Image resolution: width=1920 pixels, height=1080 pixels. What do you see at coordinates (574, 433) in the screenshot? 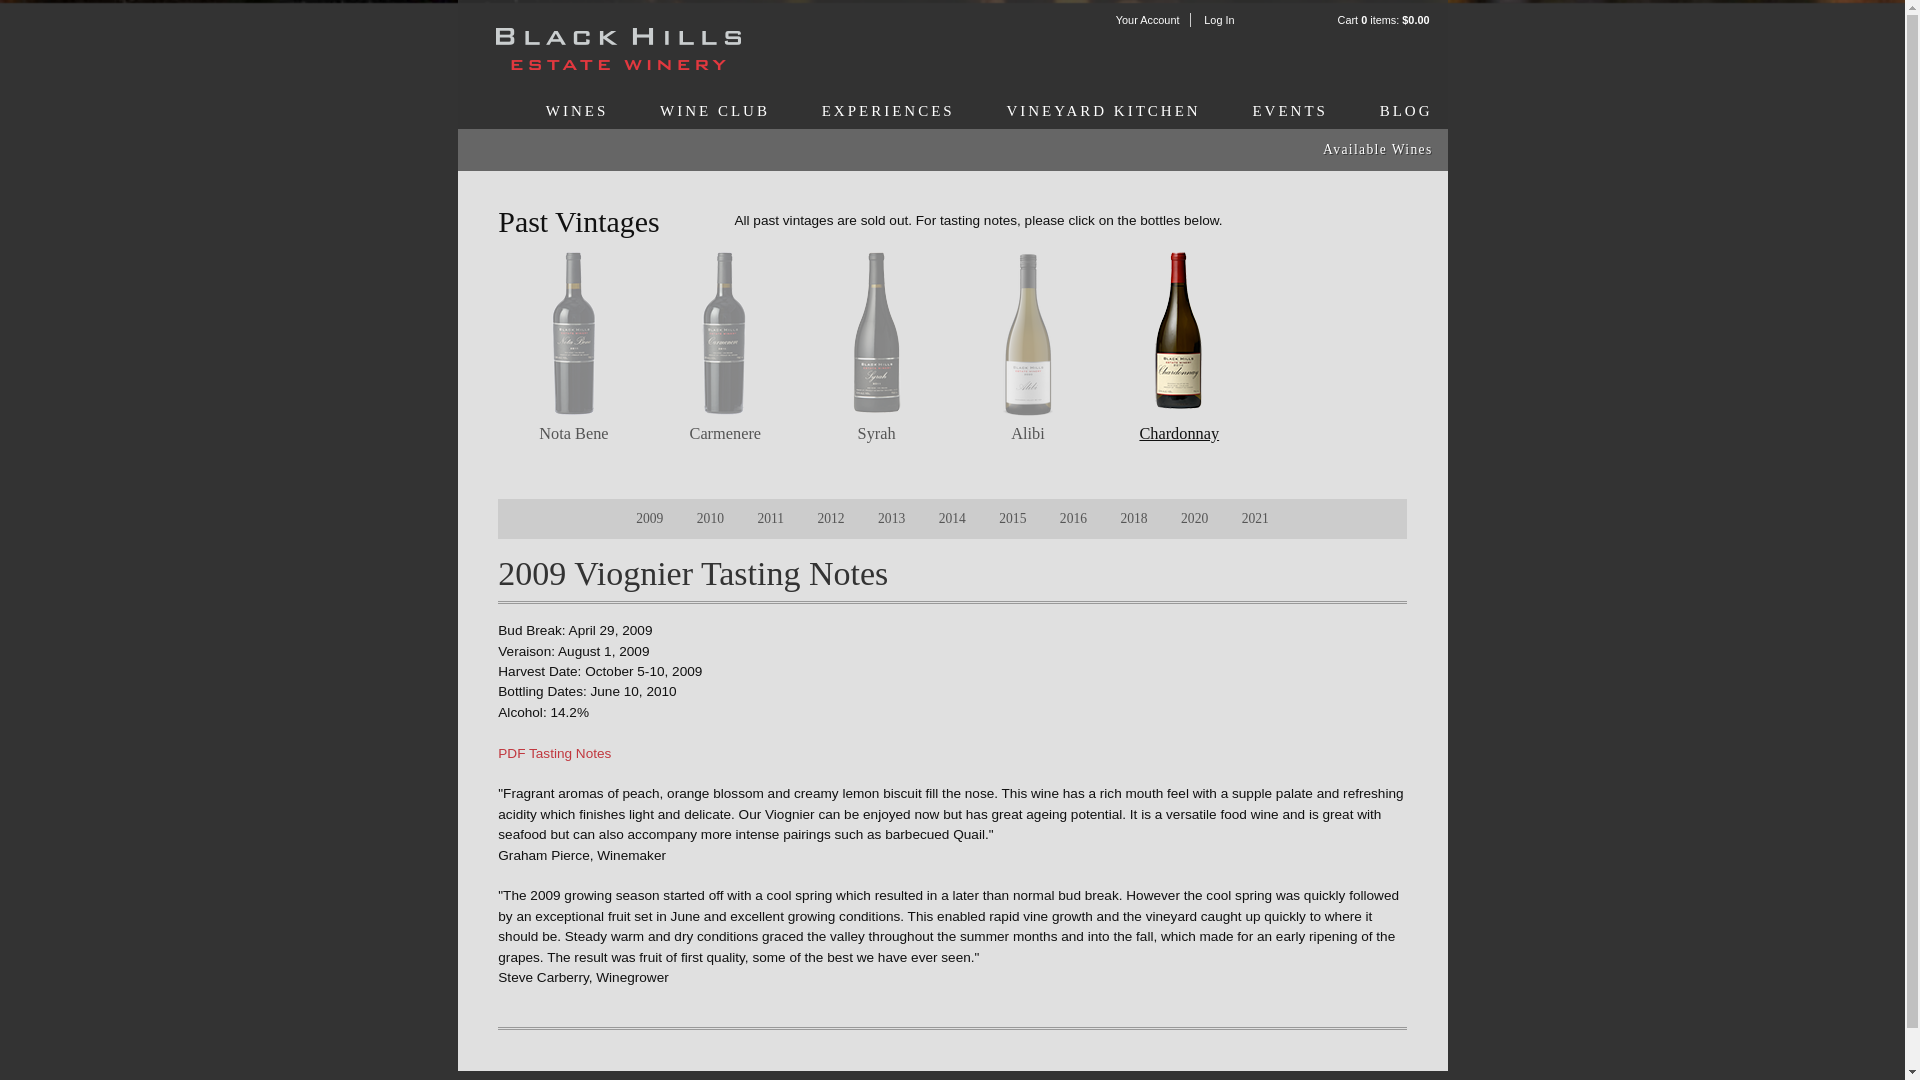
I see `Nota Bene` at bounding box center [574, 433].